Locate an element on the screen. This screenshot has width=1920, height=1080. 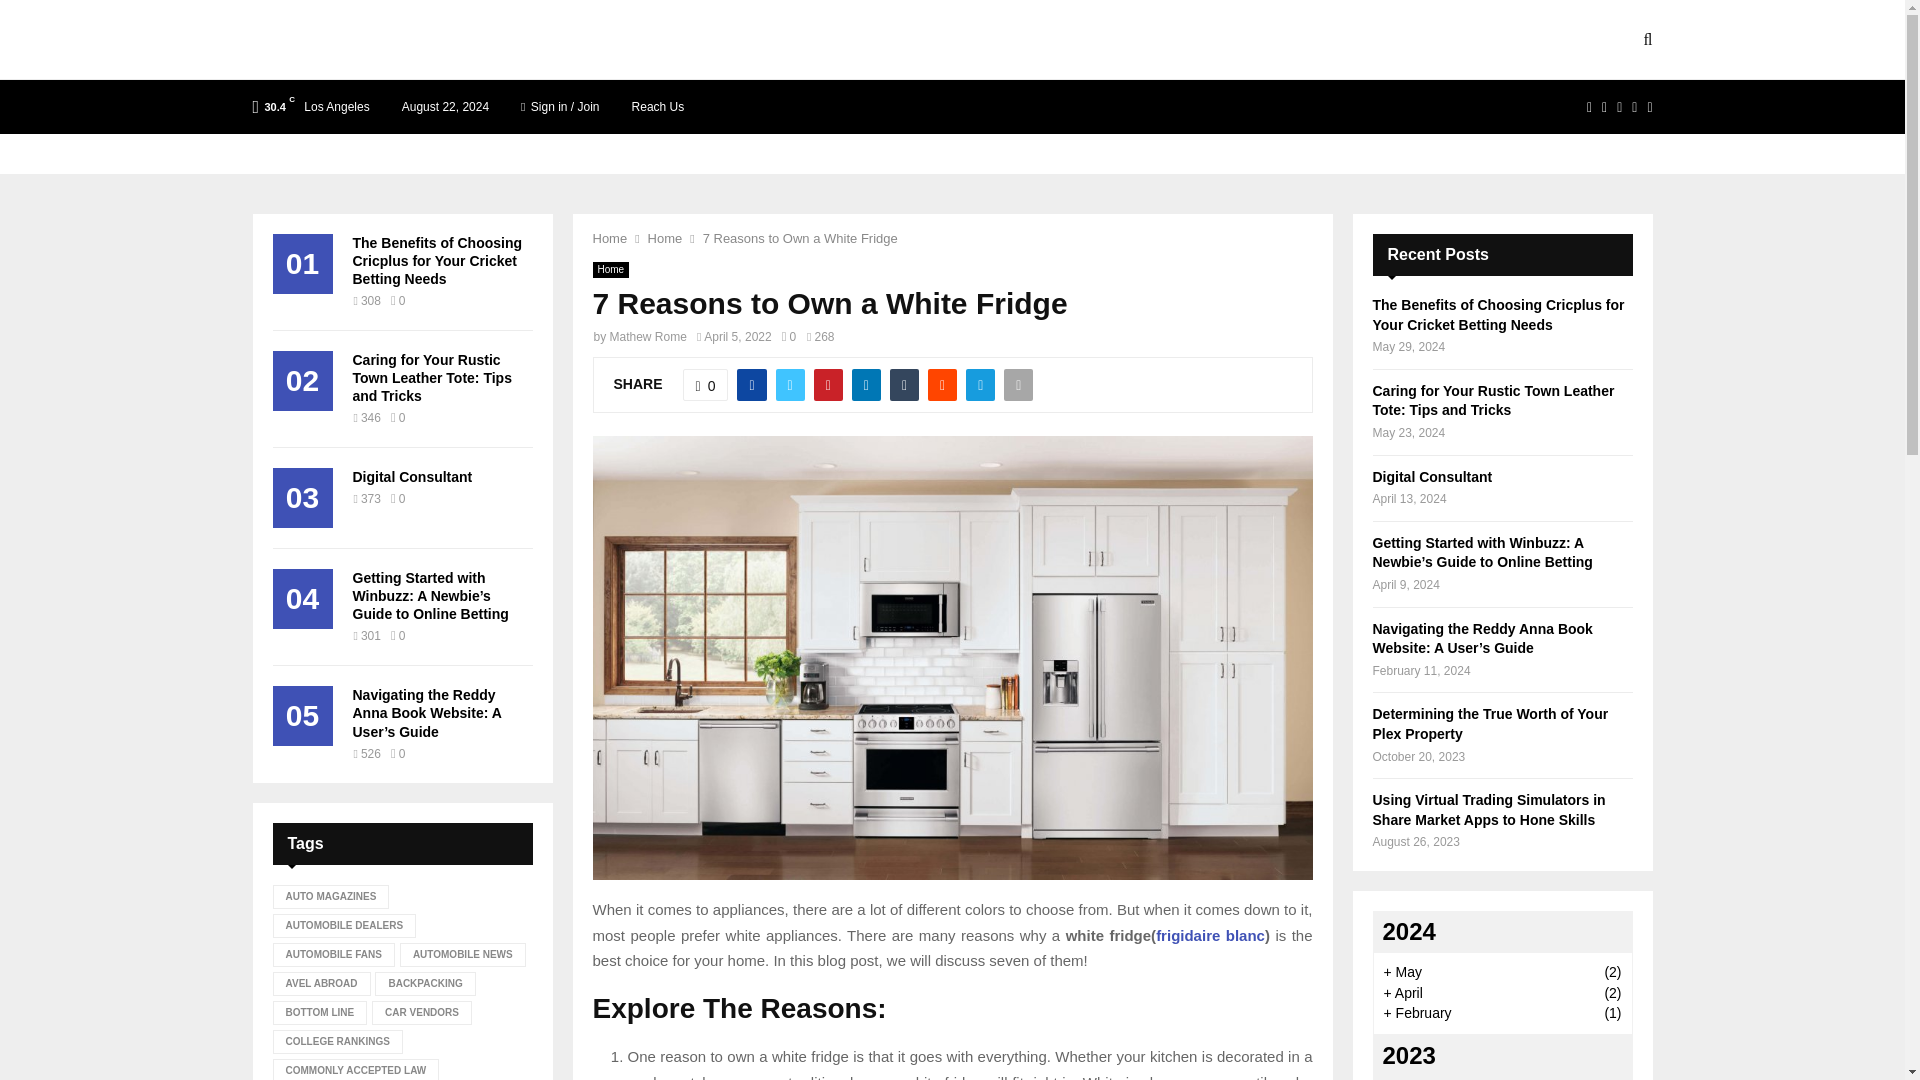
Home is located at coordinates (666, 238).